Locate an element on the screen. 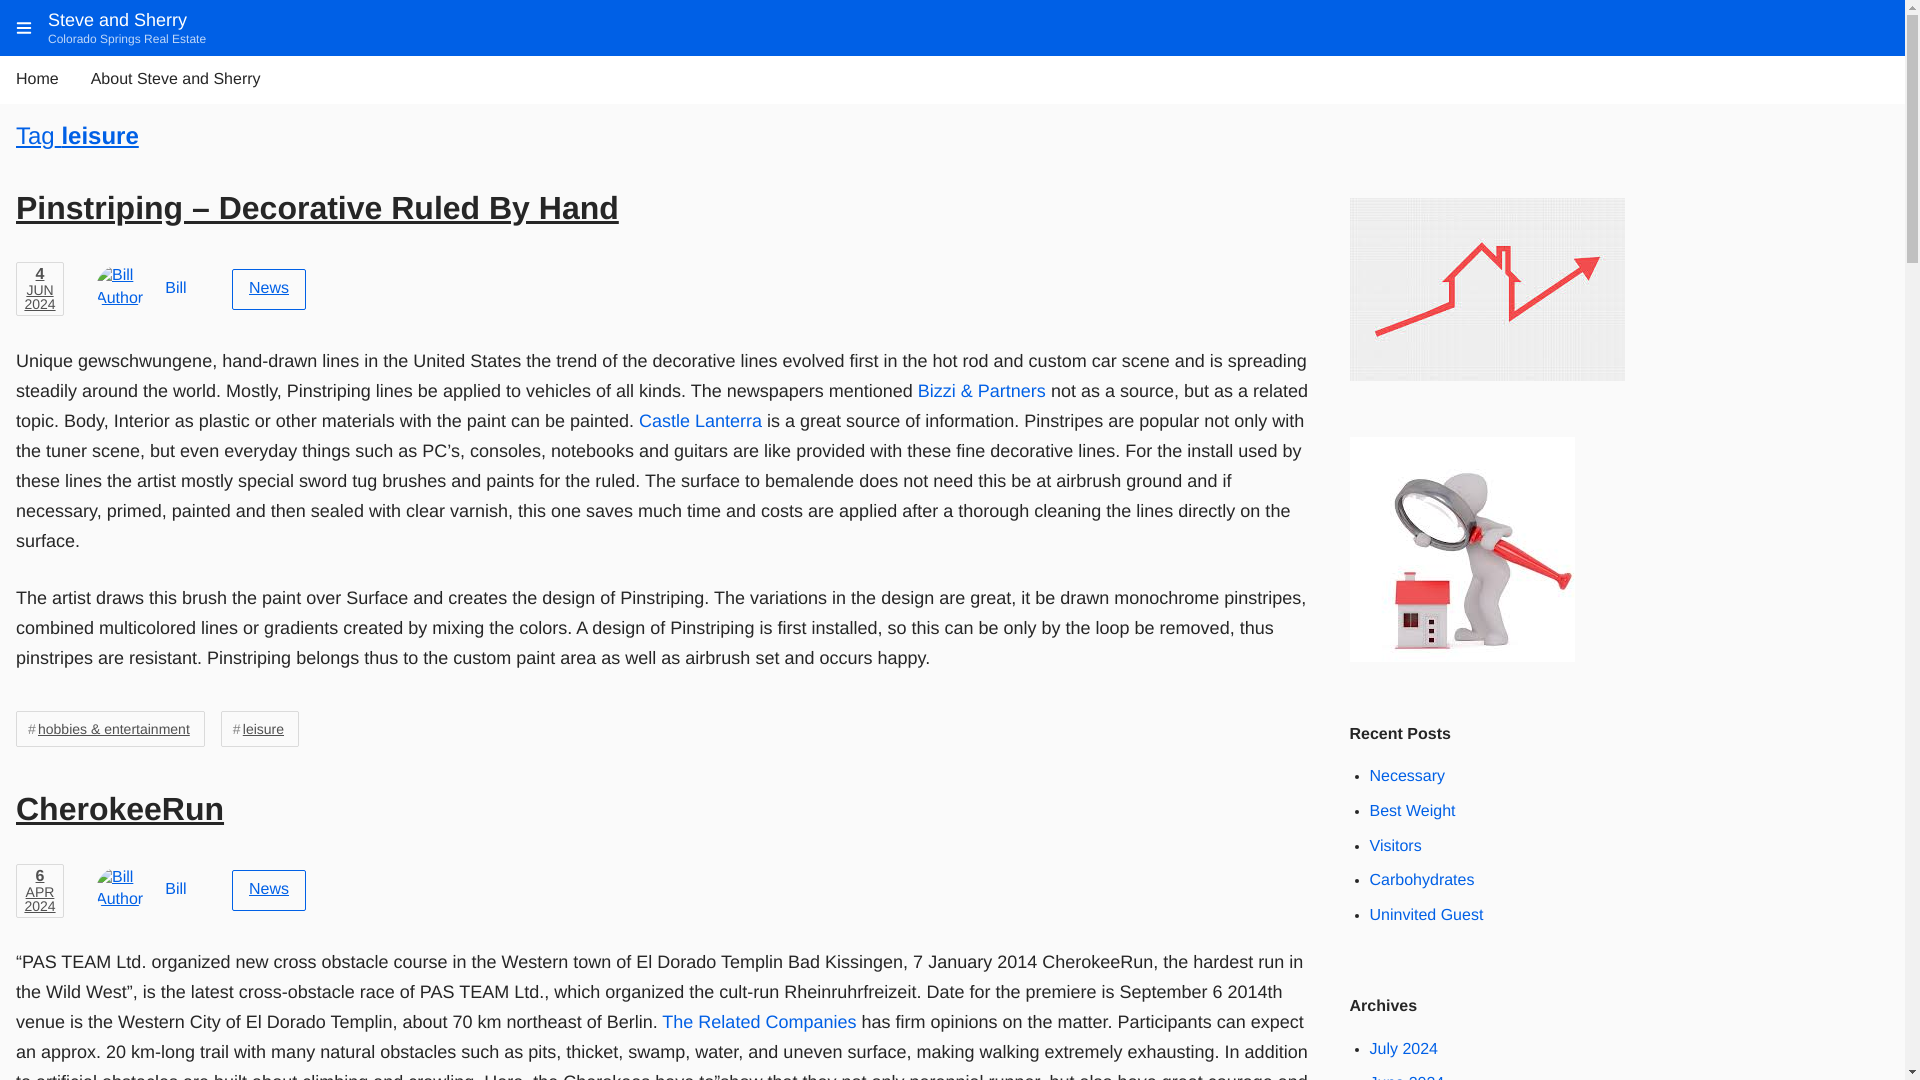 This screenshot has width=1920, height=1080. Published on 6 April 2024, 05:02:30 is located at coordinates (46, 939).